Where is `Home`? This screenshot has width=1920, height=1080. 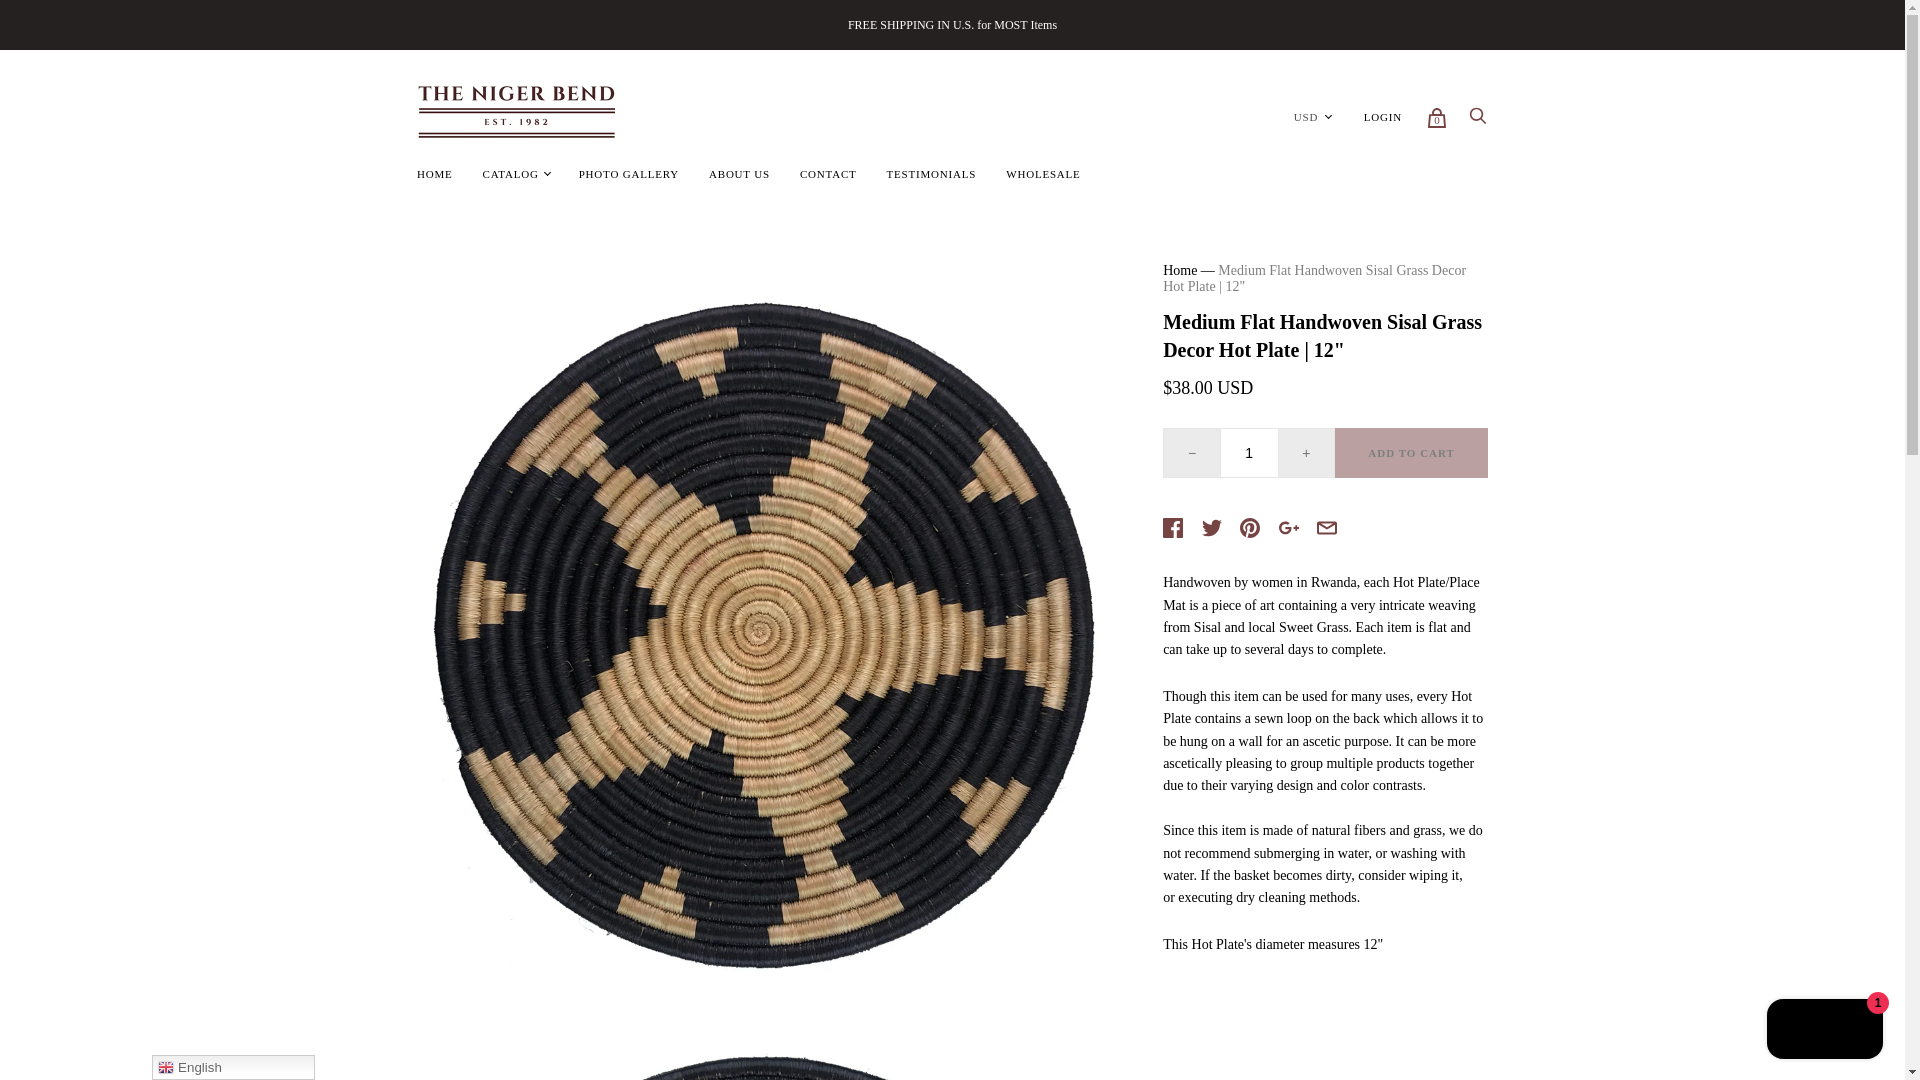 Home is located at coordinates (1180, 270).